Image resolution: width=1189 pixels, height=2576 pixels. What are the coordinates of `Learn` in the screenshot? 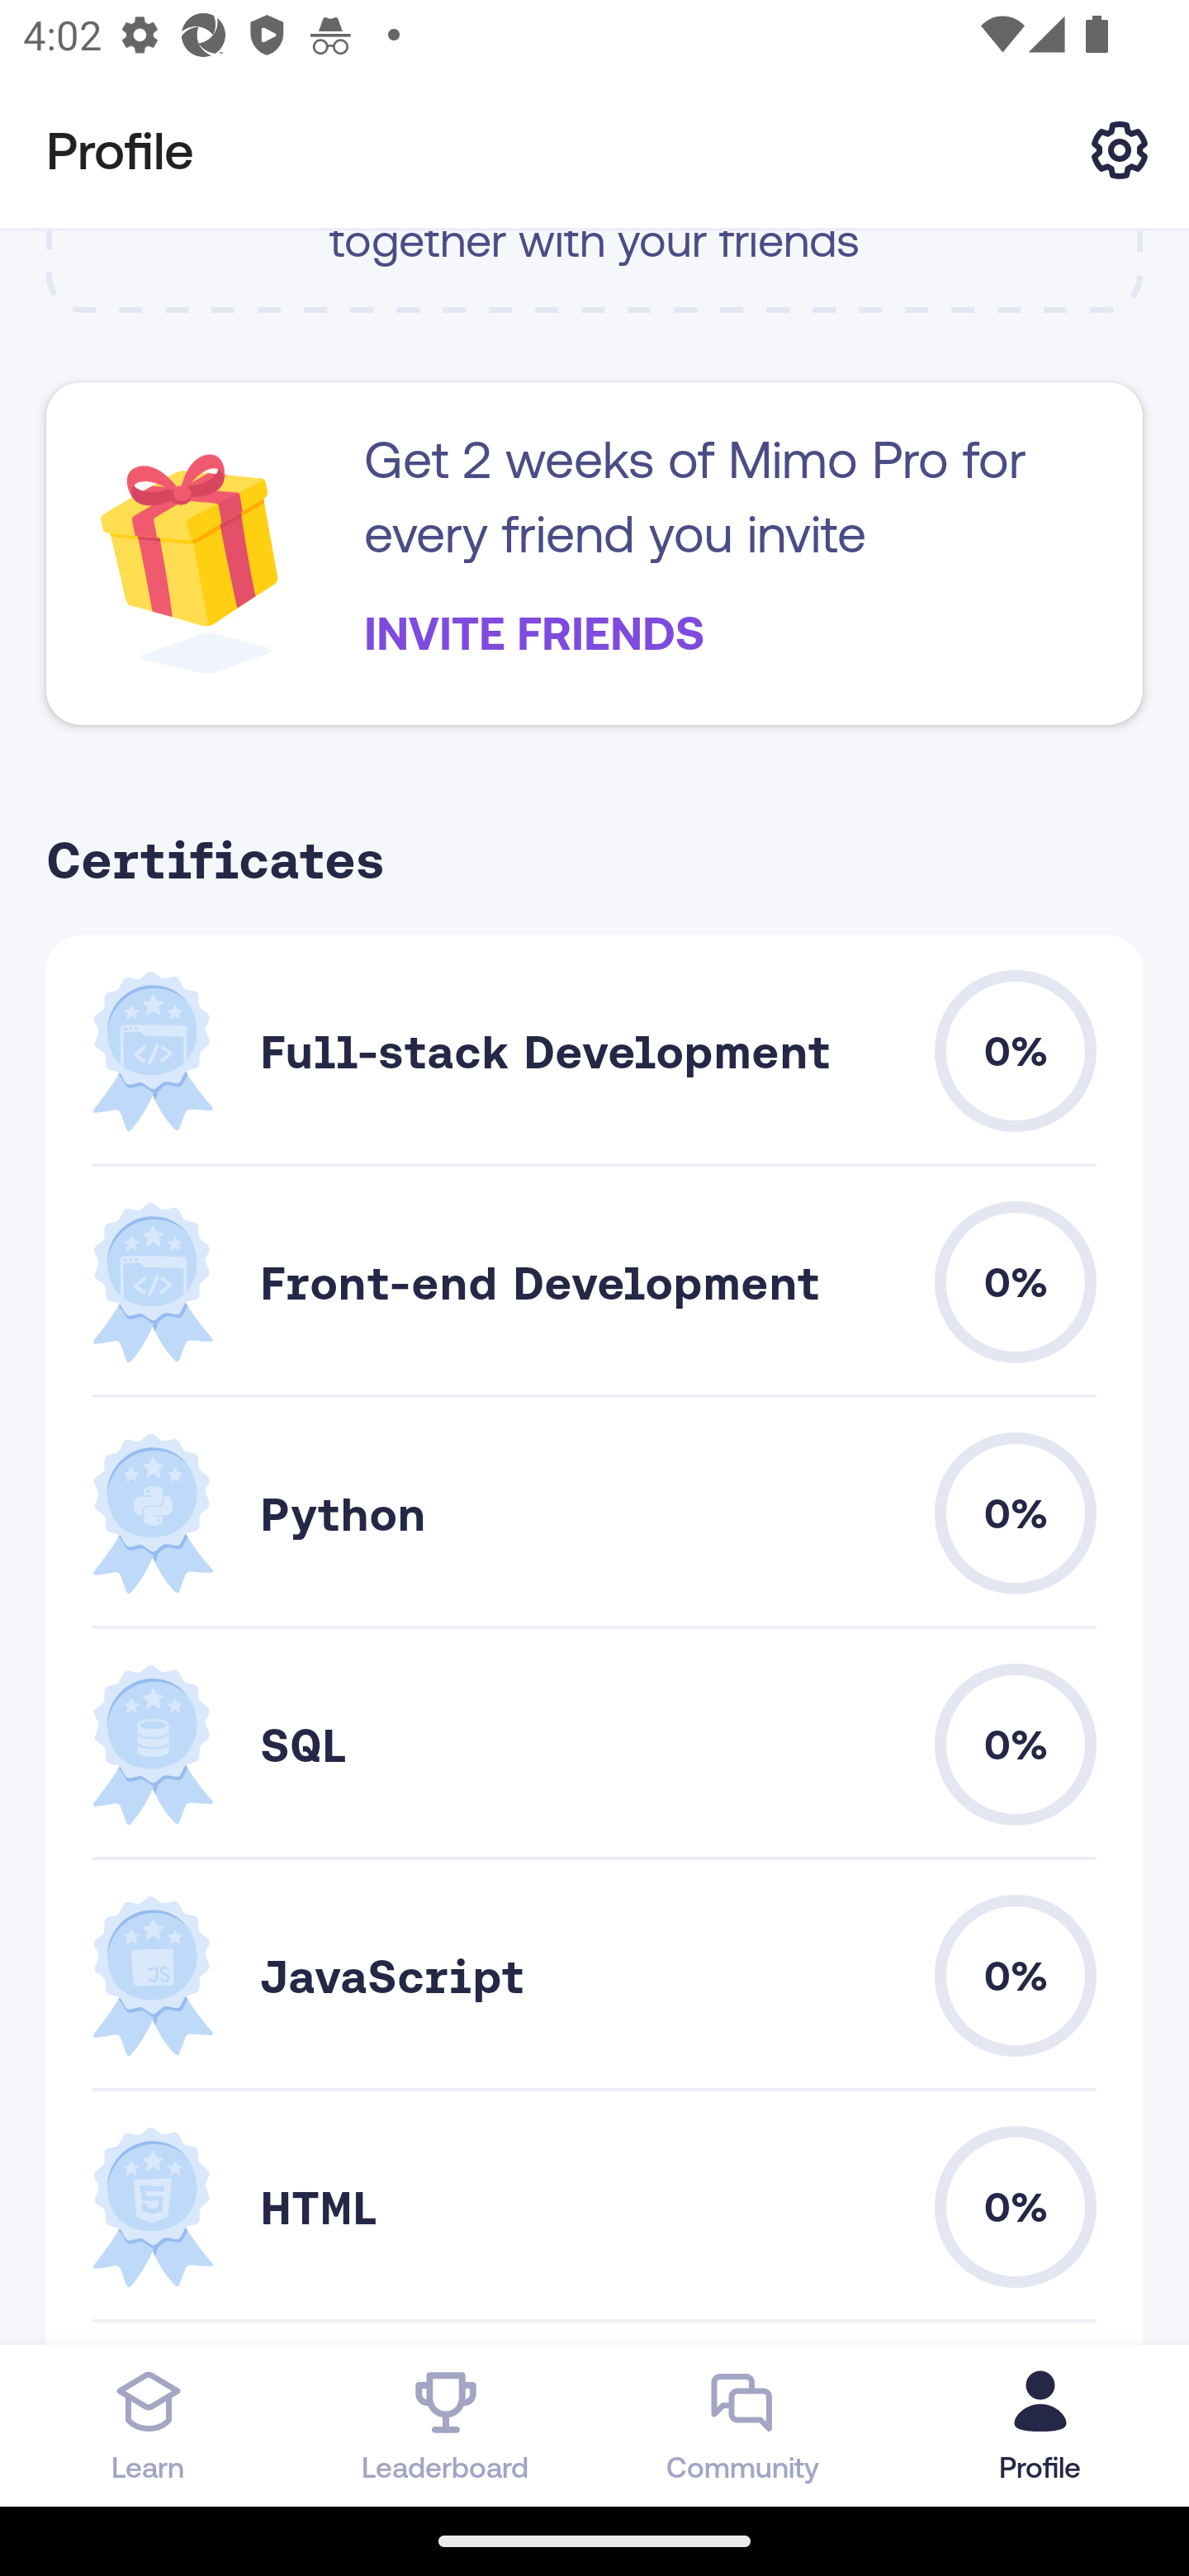 It's located at (149, 2425).